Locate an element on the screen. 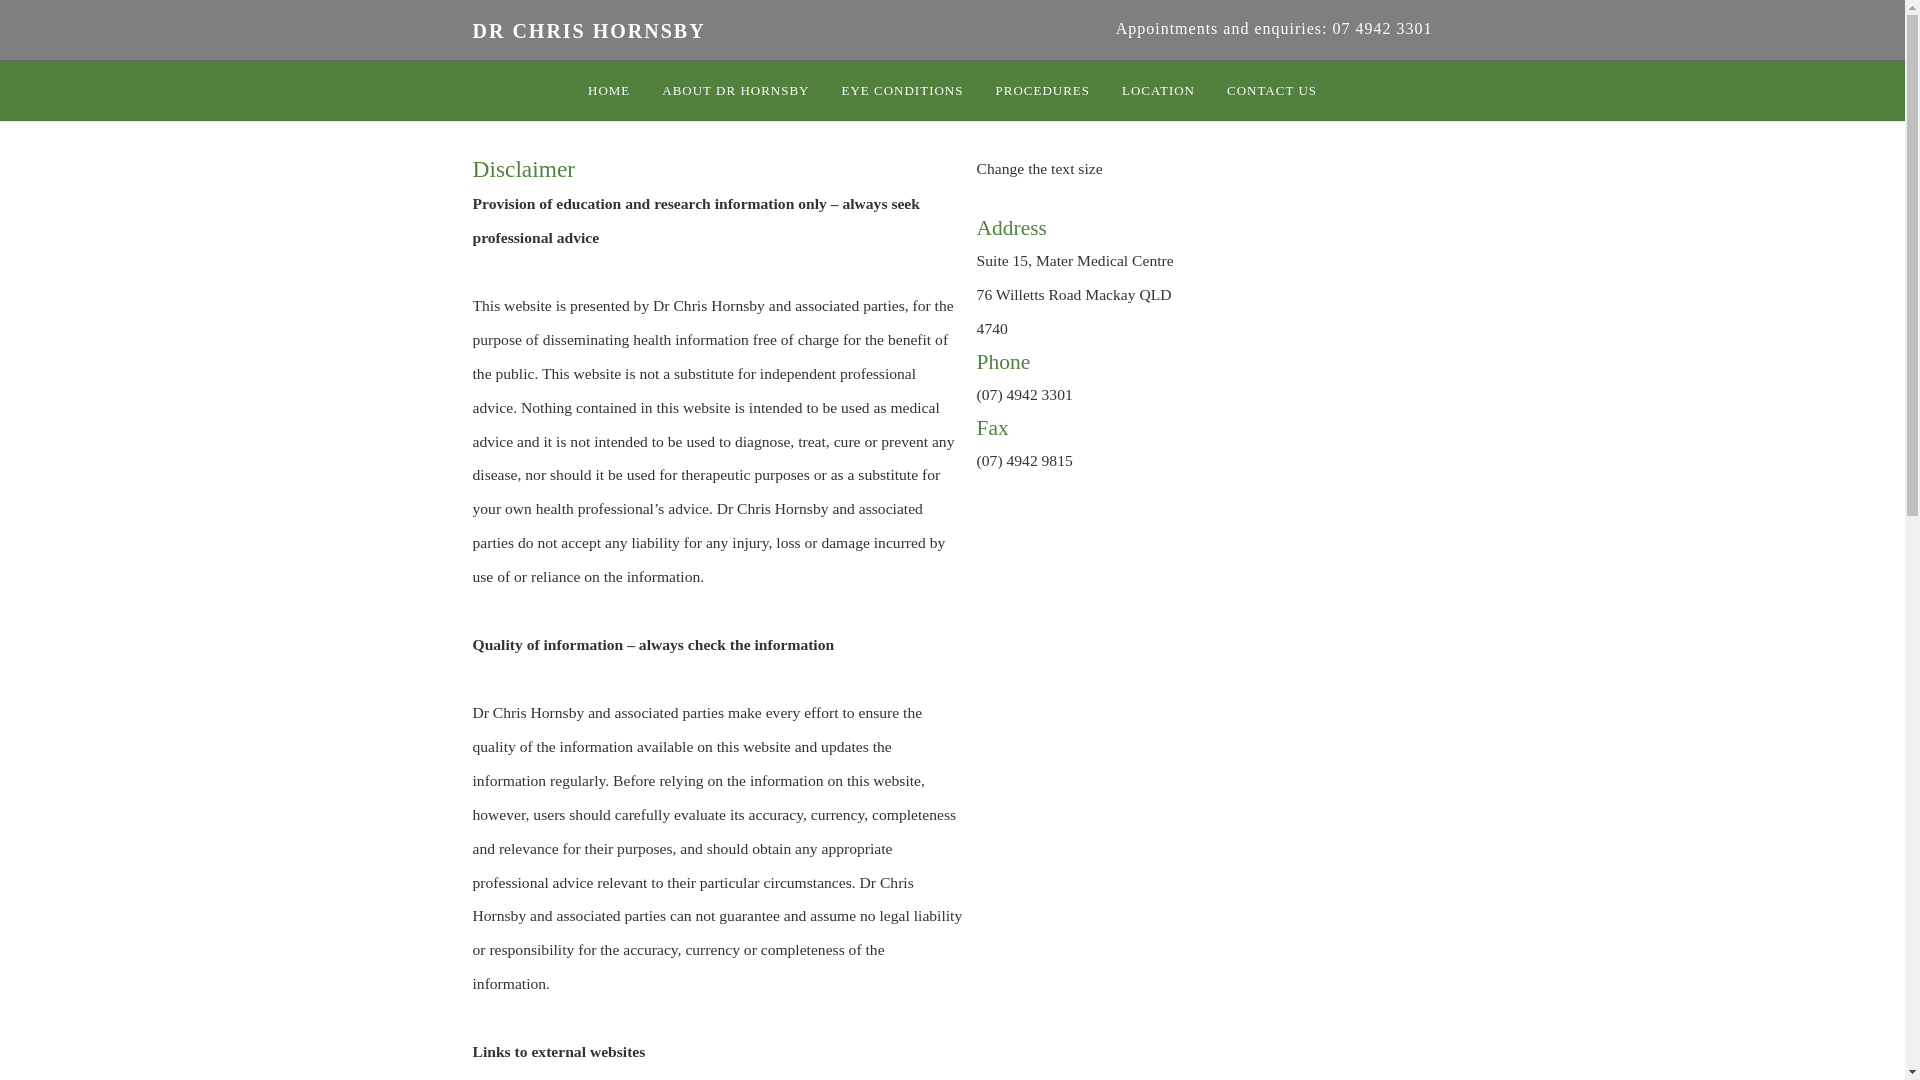 The image size is (1920, 1080). LOCATION is located at coordinates (1158, 91).